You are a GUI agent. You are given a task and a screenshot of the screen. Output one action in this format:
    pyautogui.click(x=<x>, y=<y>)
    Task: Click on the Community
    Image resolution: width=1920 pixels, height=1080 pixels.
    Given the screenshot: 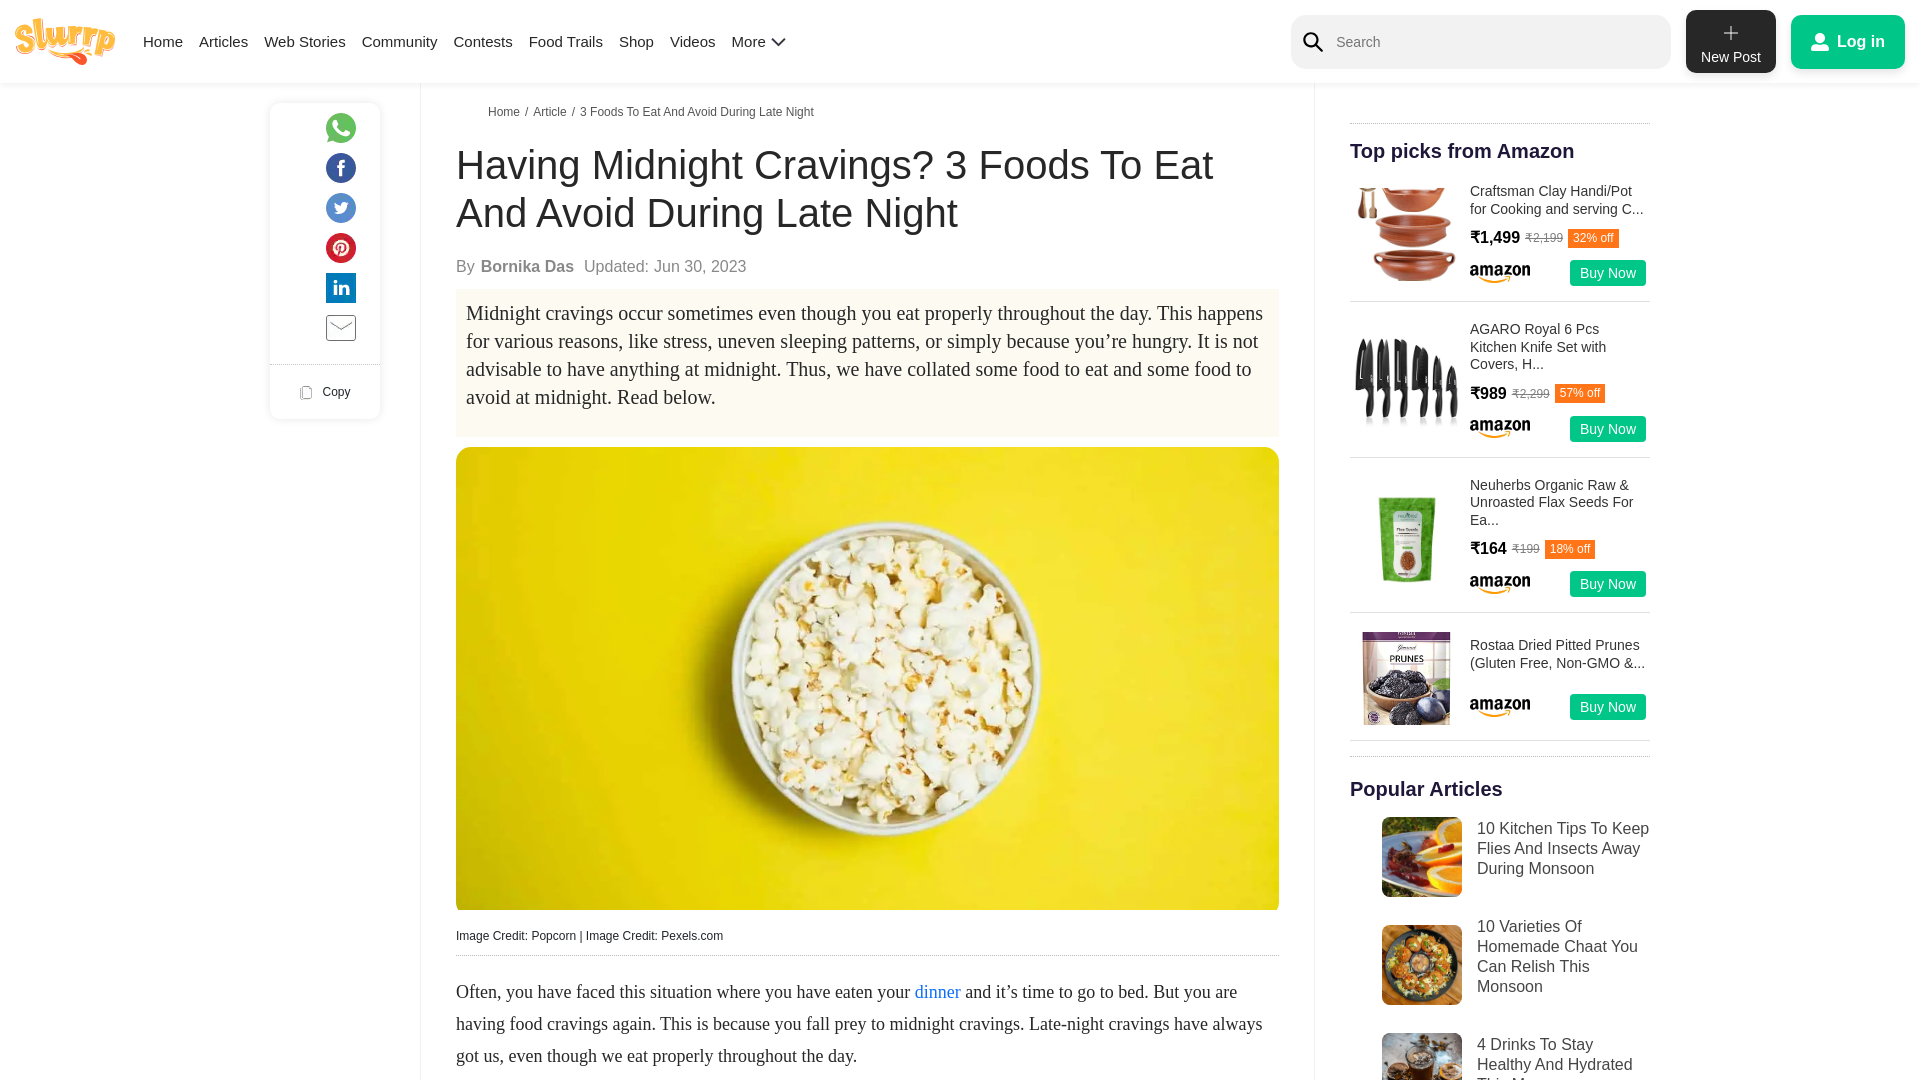 What is the action you would take?
    pyautogui.click(x=400, y=41)
    